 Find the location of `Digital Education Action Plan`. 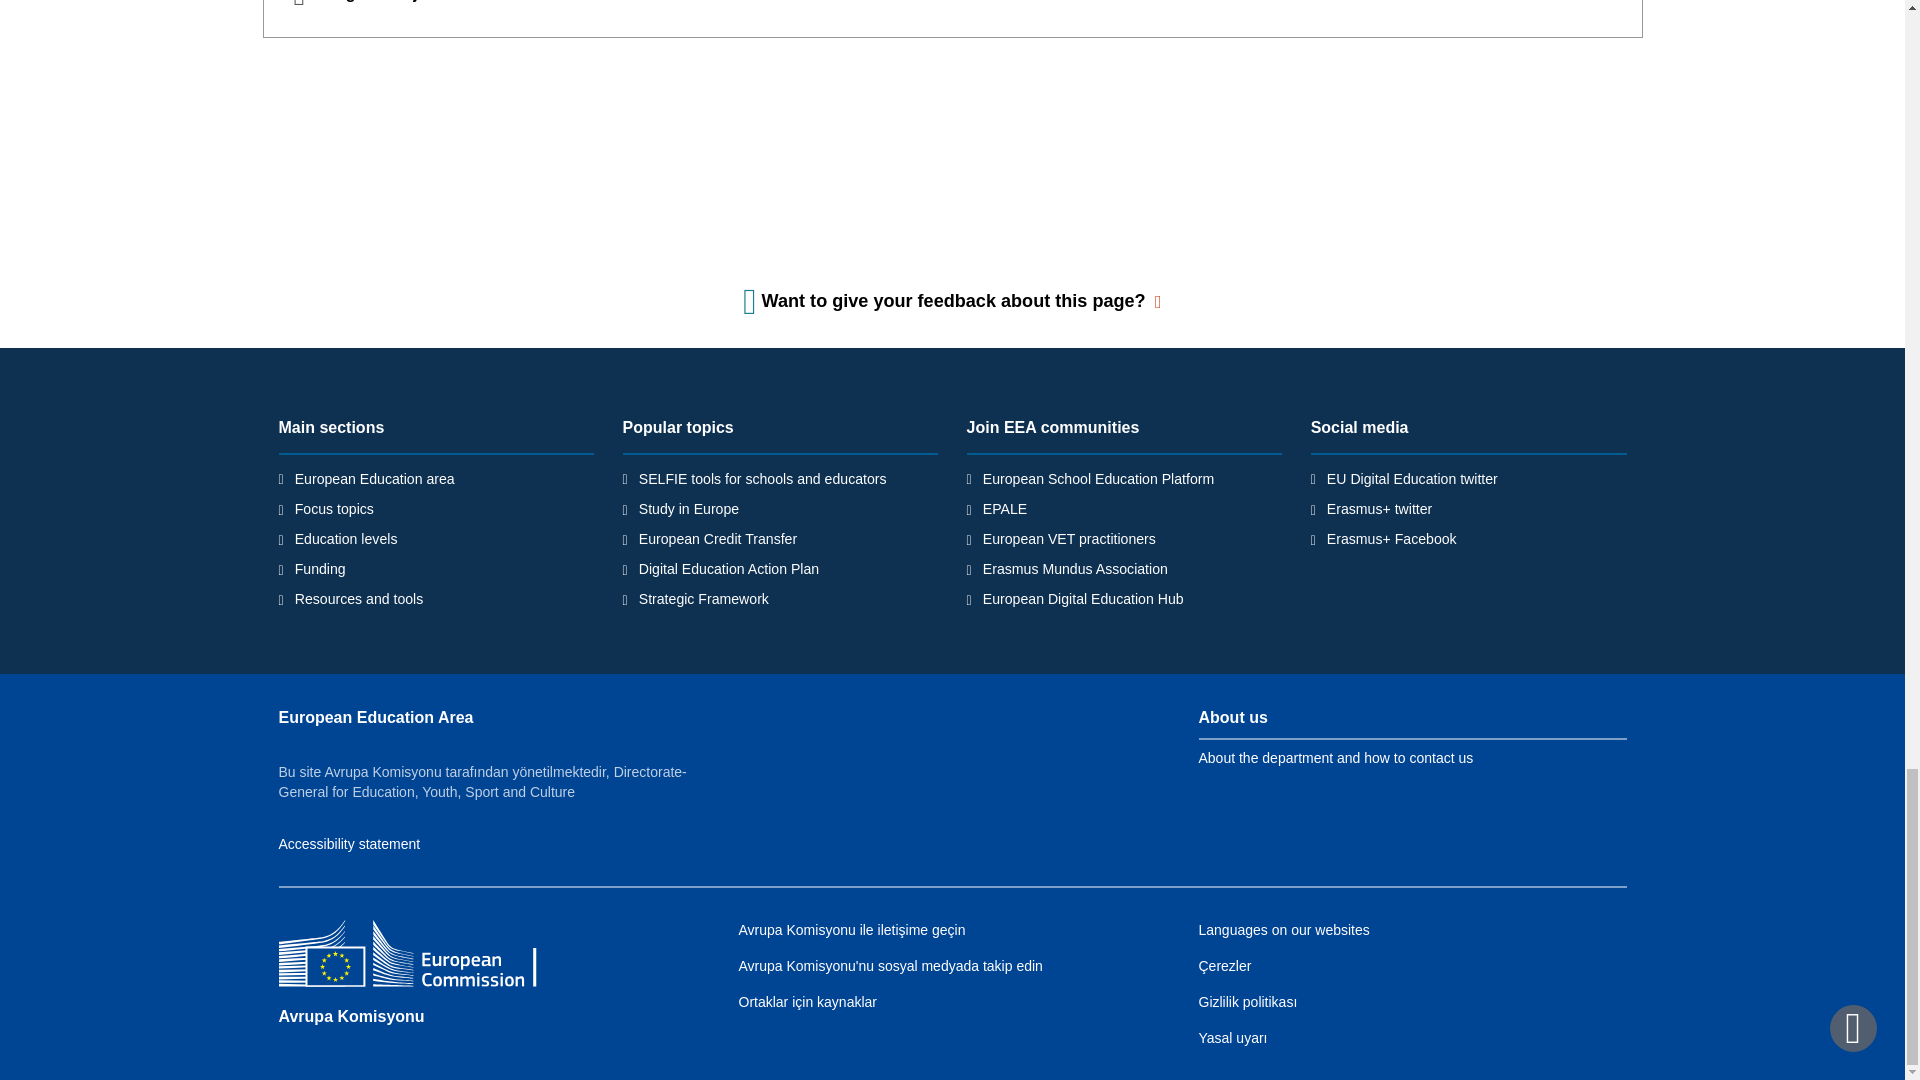

Digital Education Action Plan is located at coordinates (729, 568).